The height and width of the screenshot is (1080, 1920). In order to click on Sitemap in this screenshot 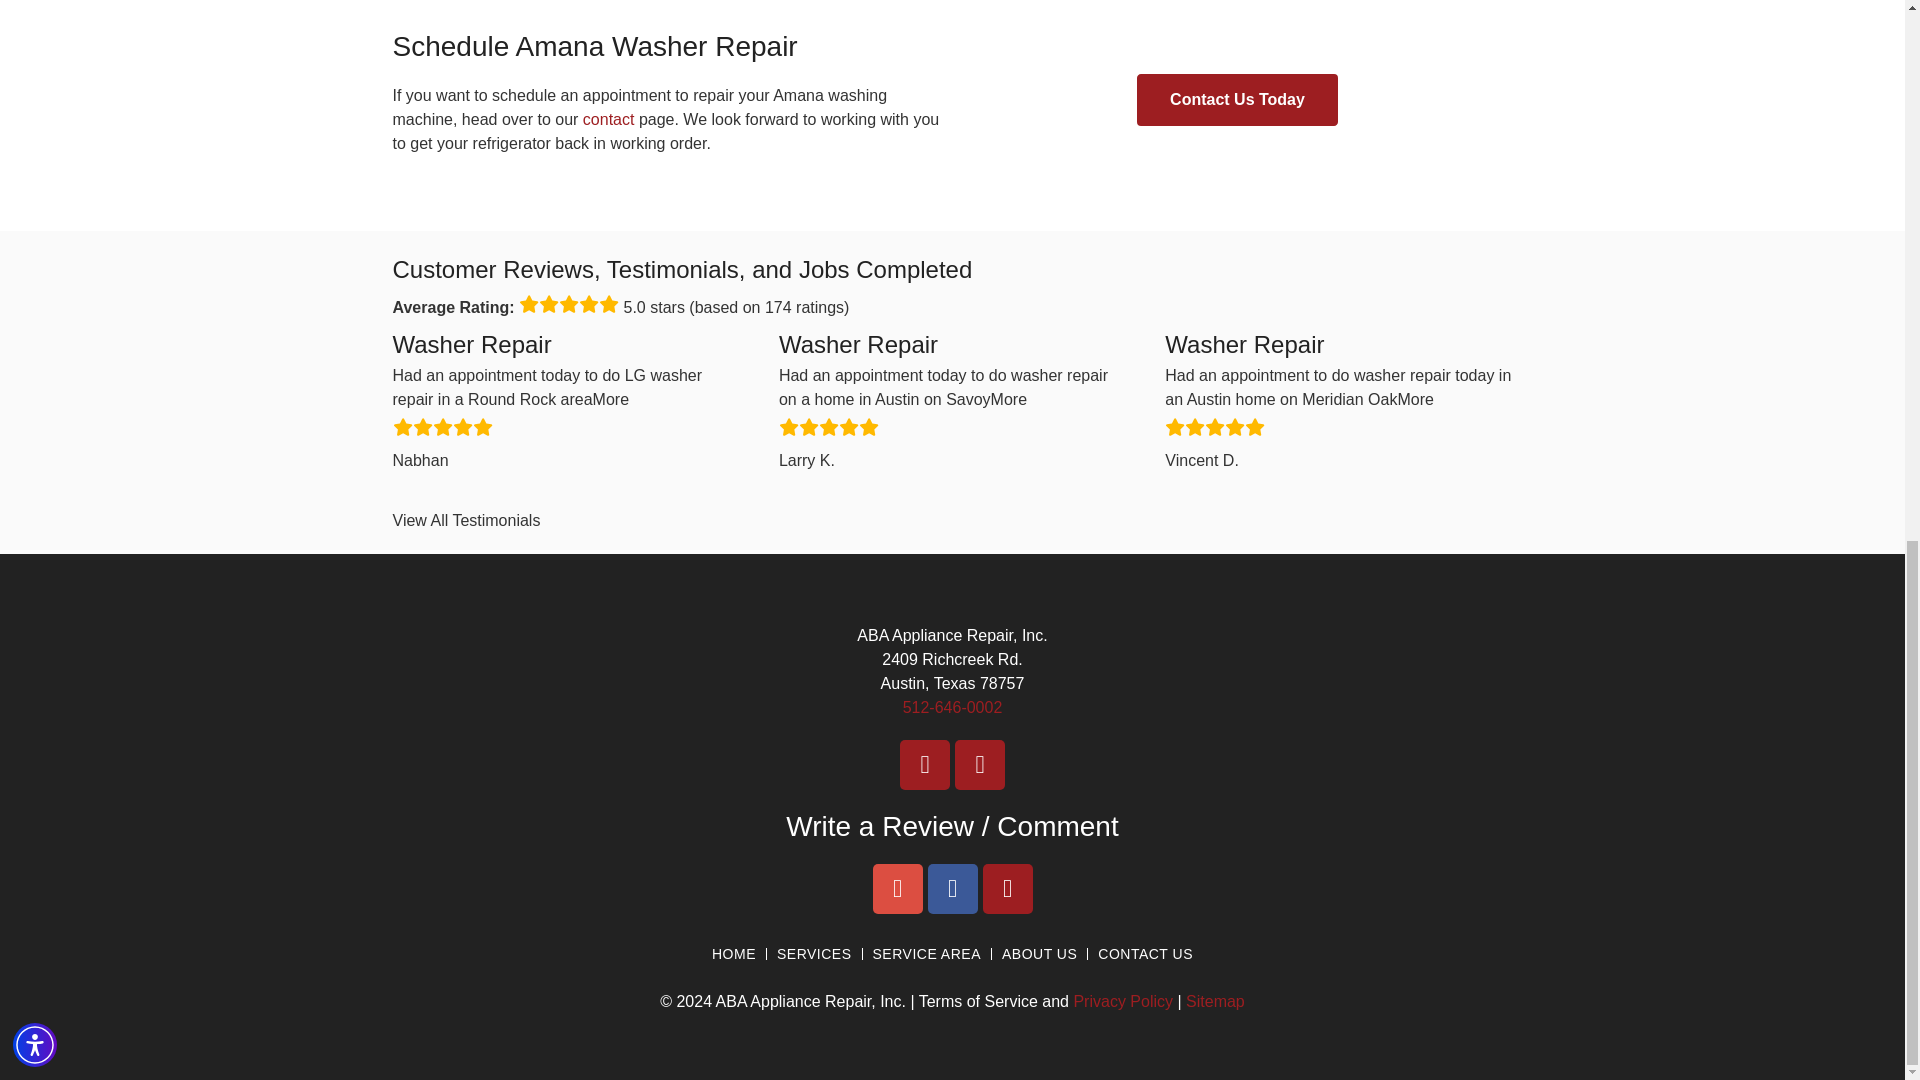, I will do `click(1215, 1000)`.